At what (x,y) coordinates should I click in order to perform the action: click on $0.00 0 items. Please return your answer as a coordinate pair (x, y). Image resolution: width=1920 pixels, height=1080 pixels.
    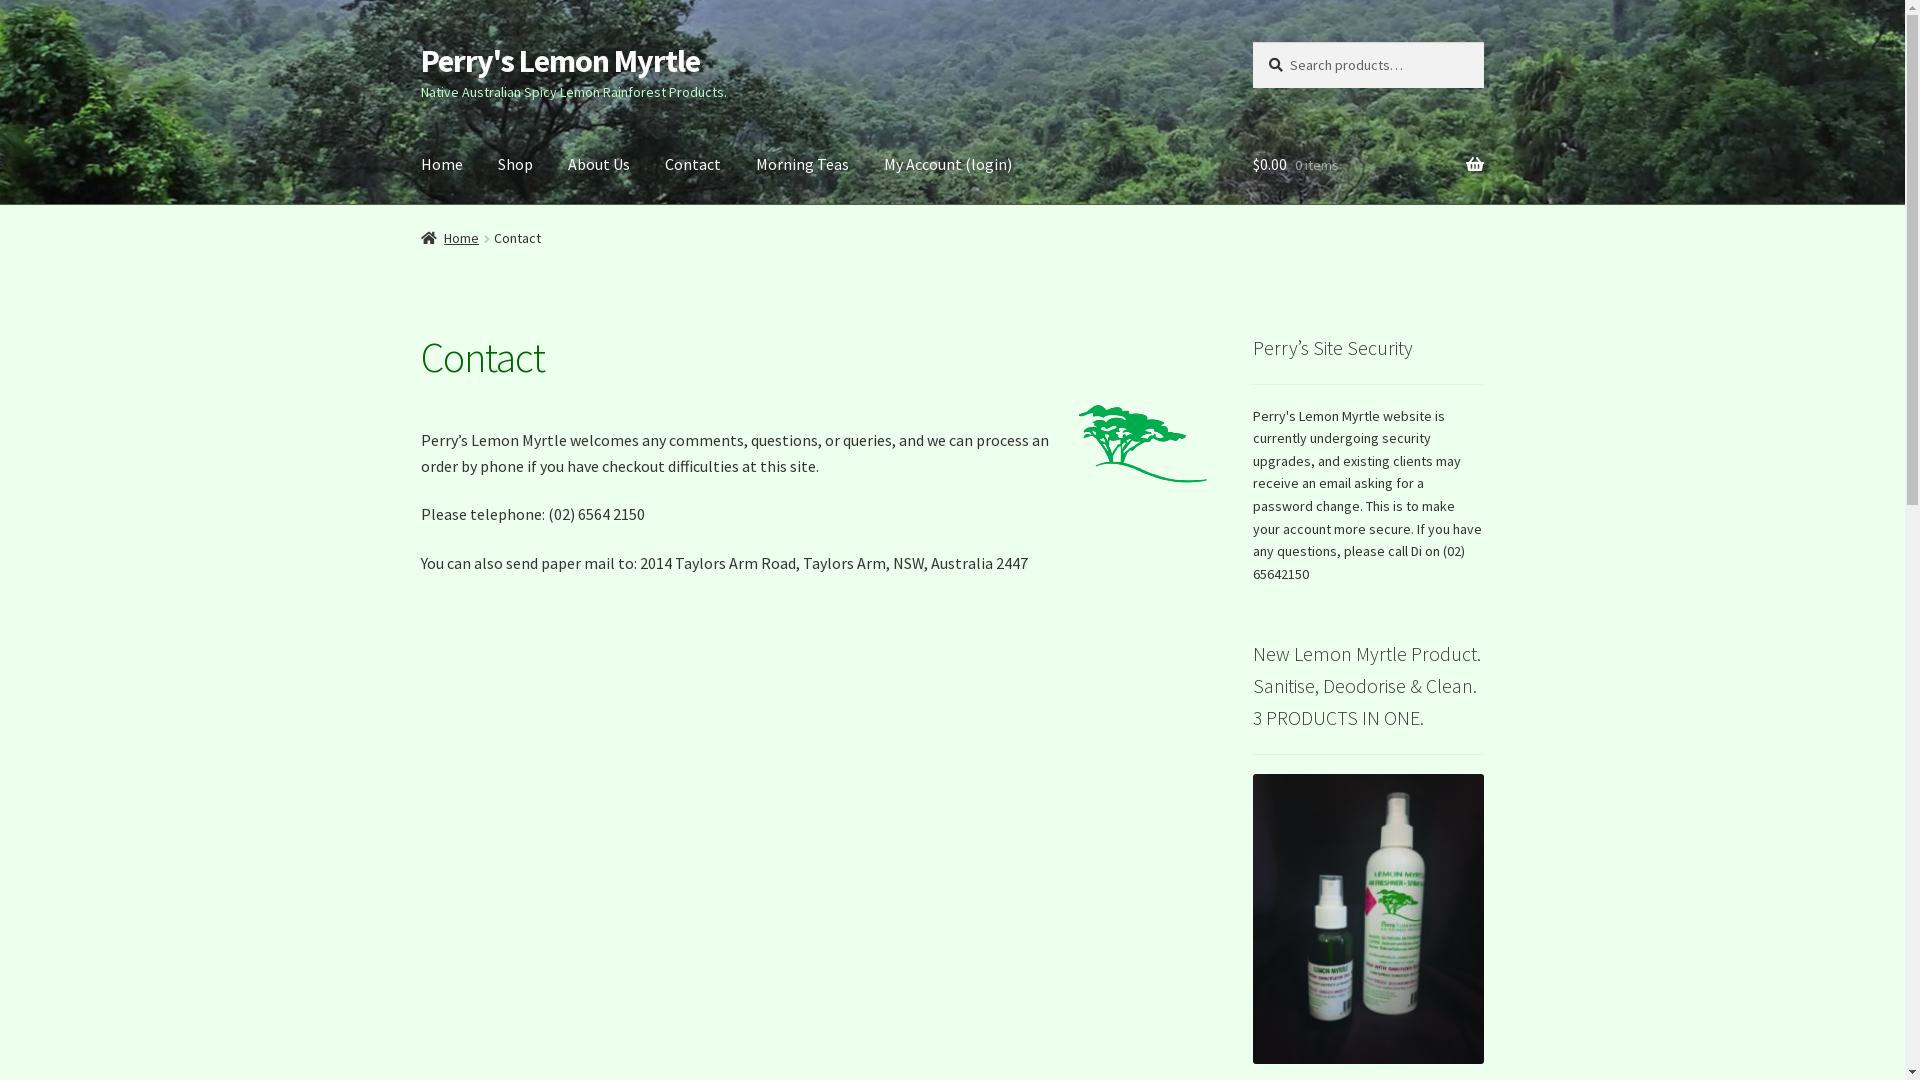
    Looking at the image, I should click on (1368, 165).